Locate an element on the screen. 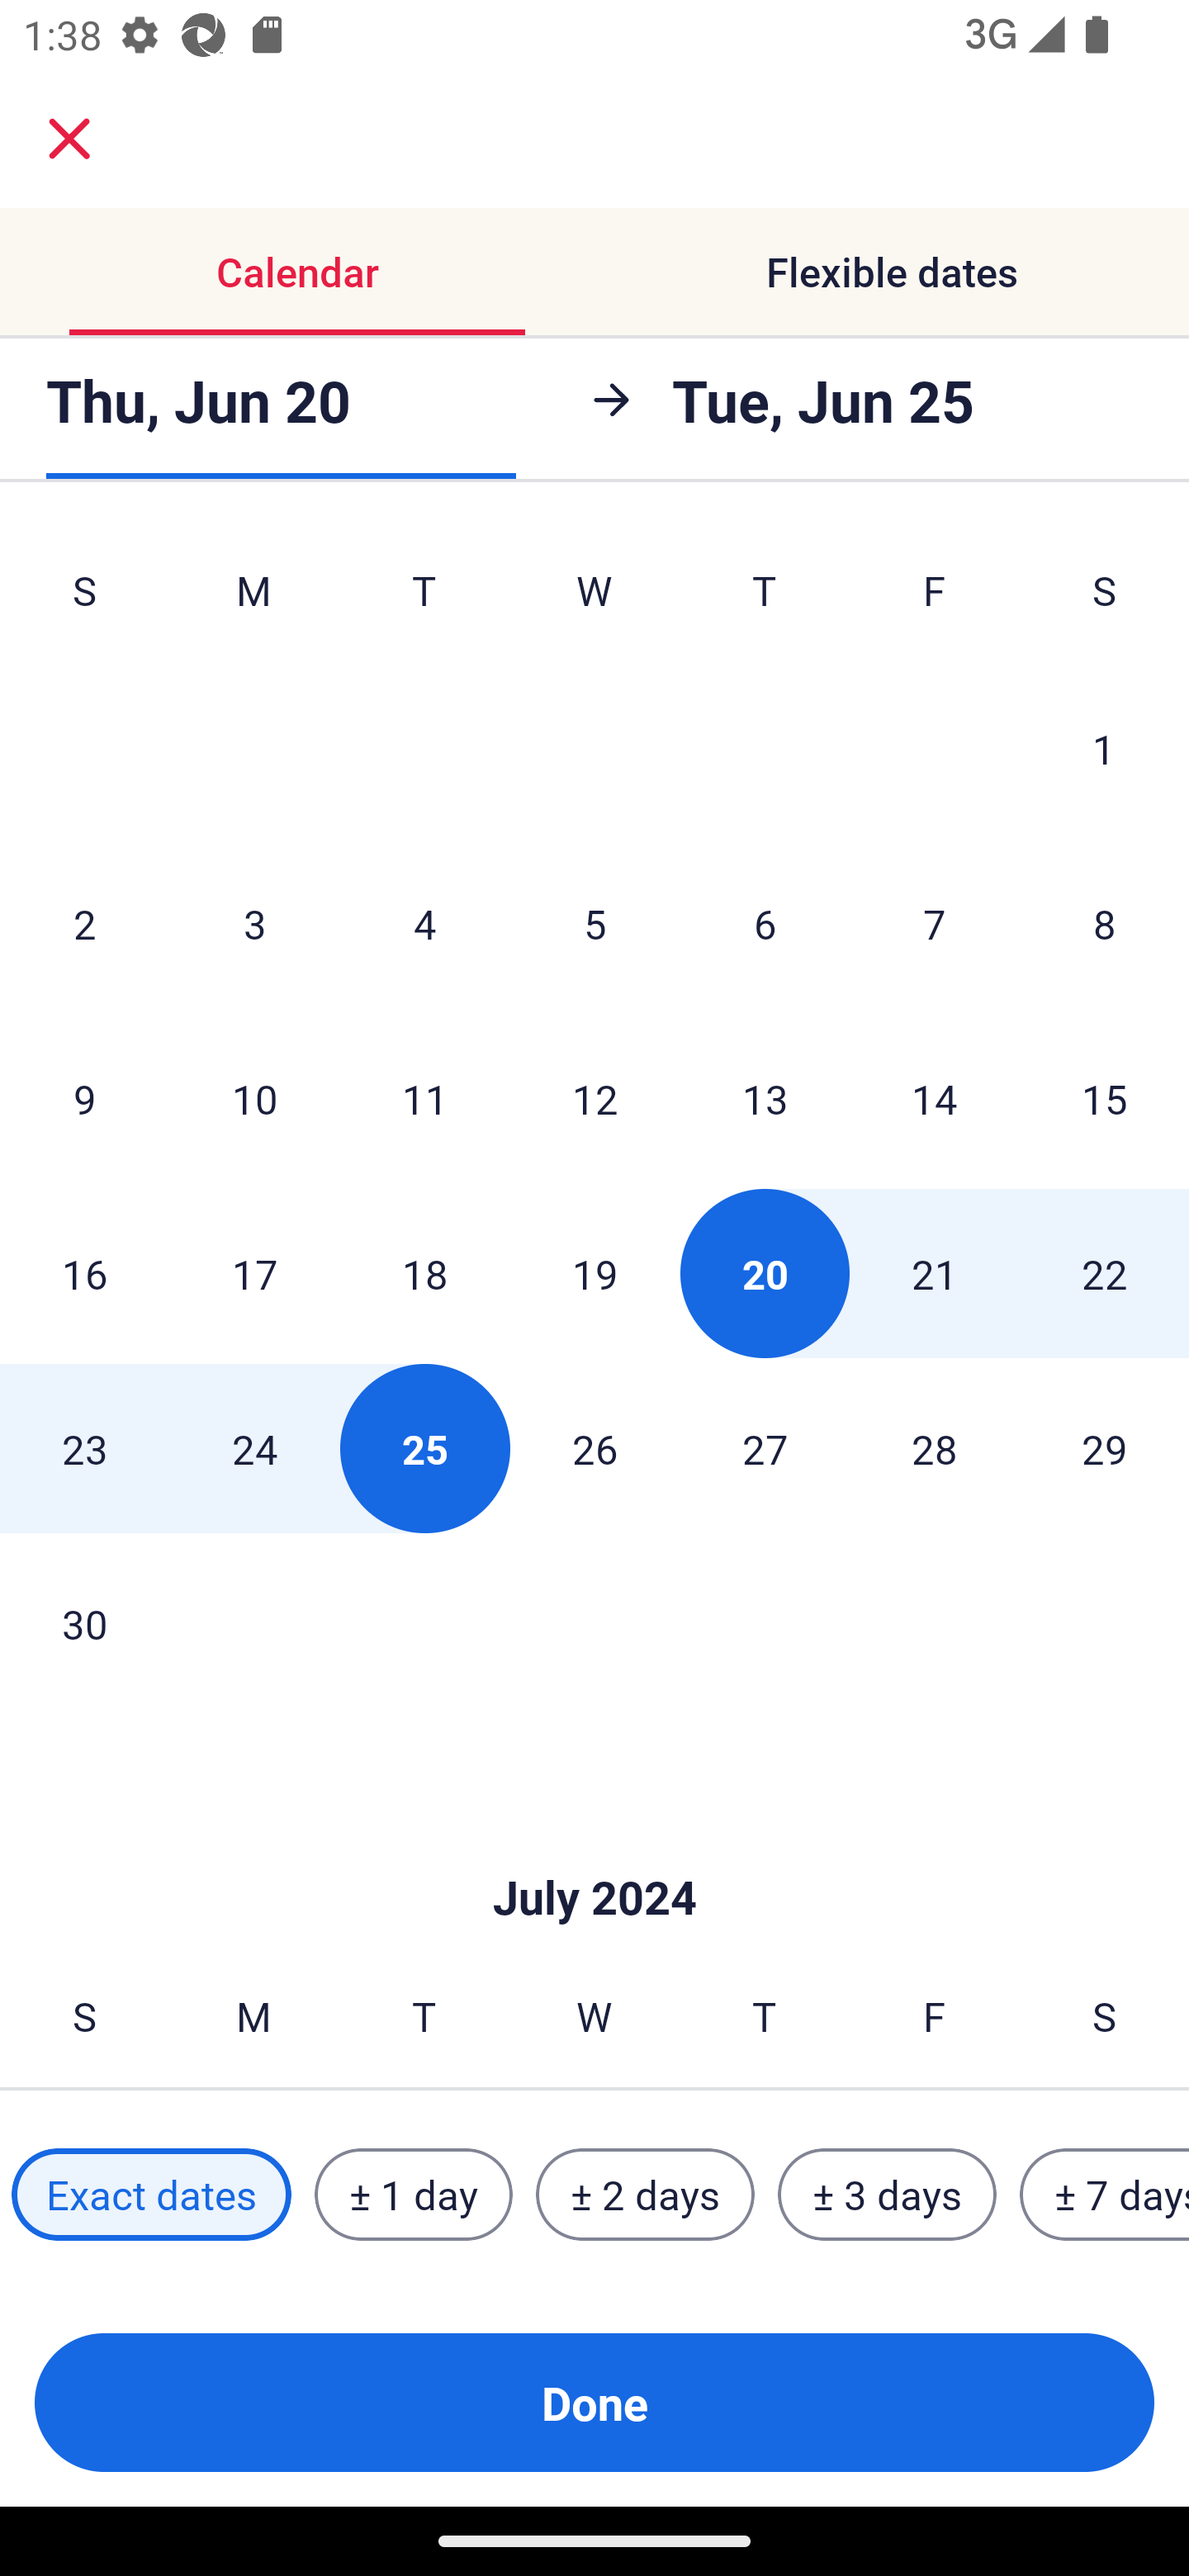 This screenshot has height=2576, width=1189. 27 Thursday, June 27, 2024 is located at coordinates (765, 1447).